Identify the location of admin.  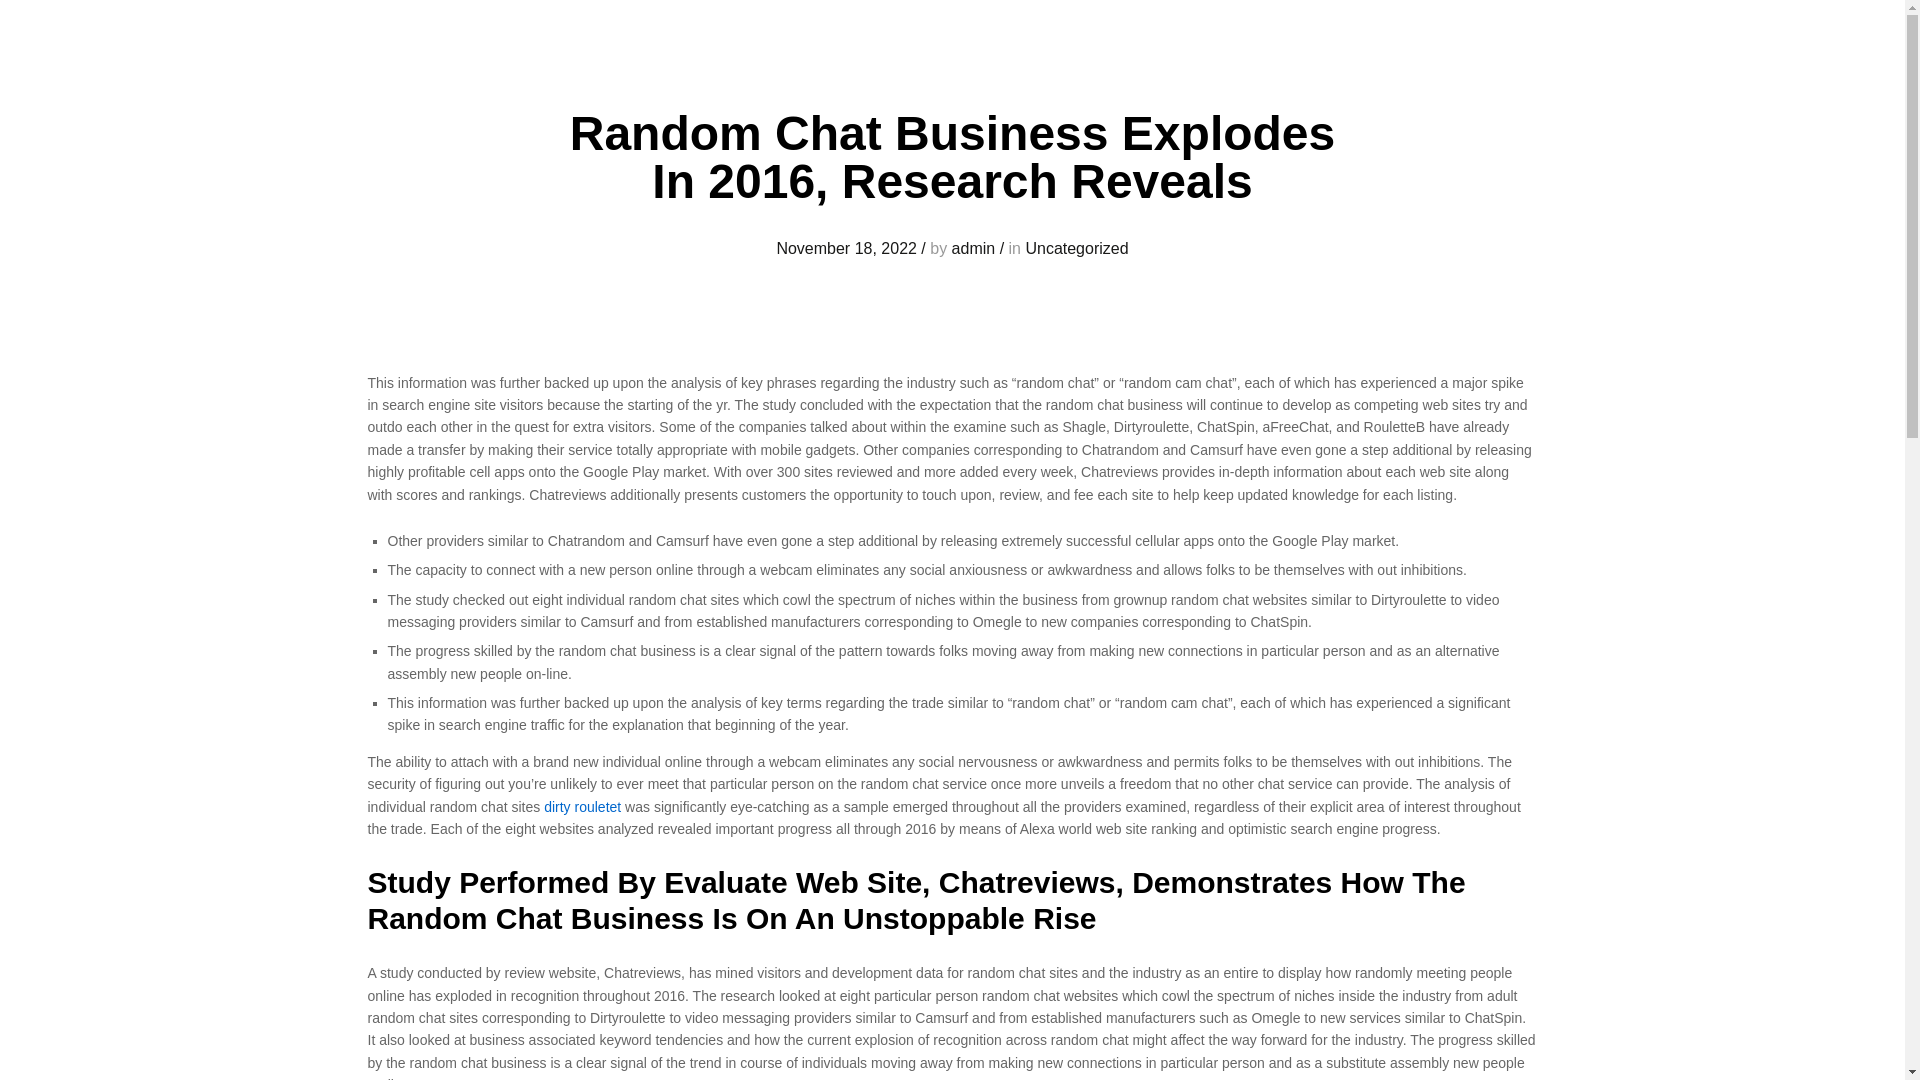
(974, 248).